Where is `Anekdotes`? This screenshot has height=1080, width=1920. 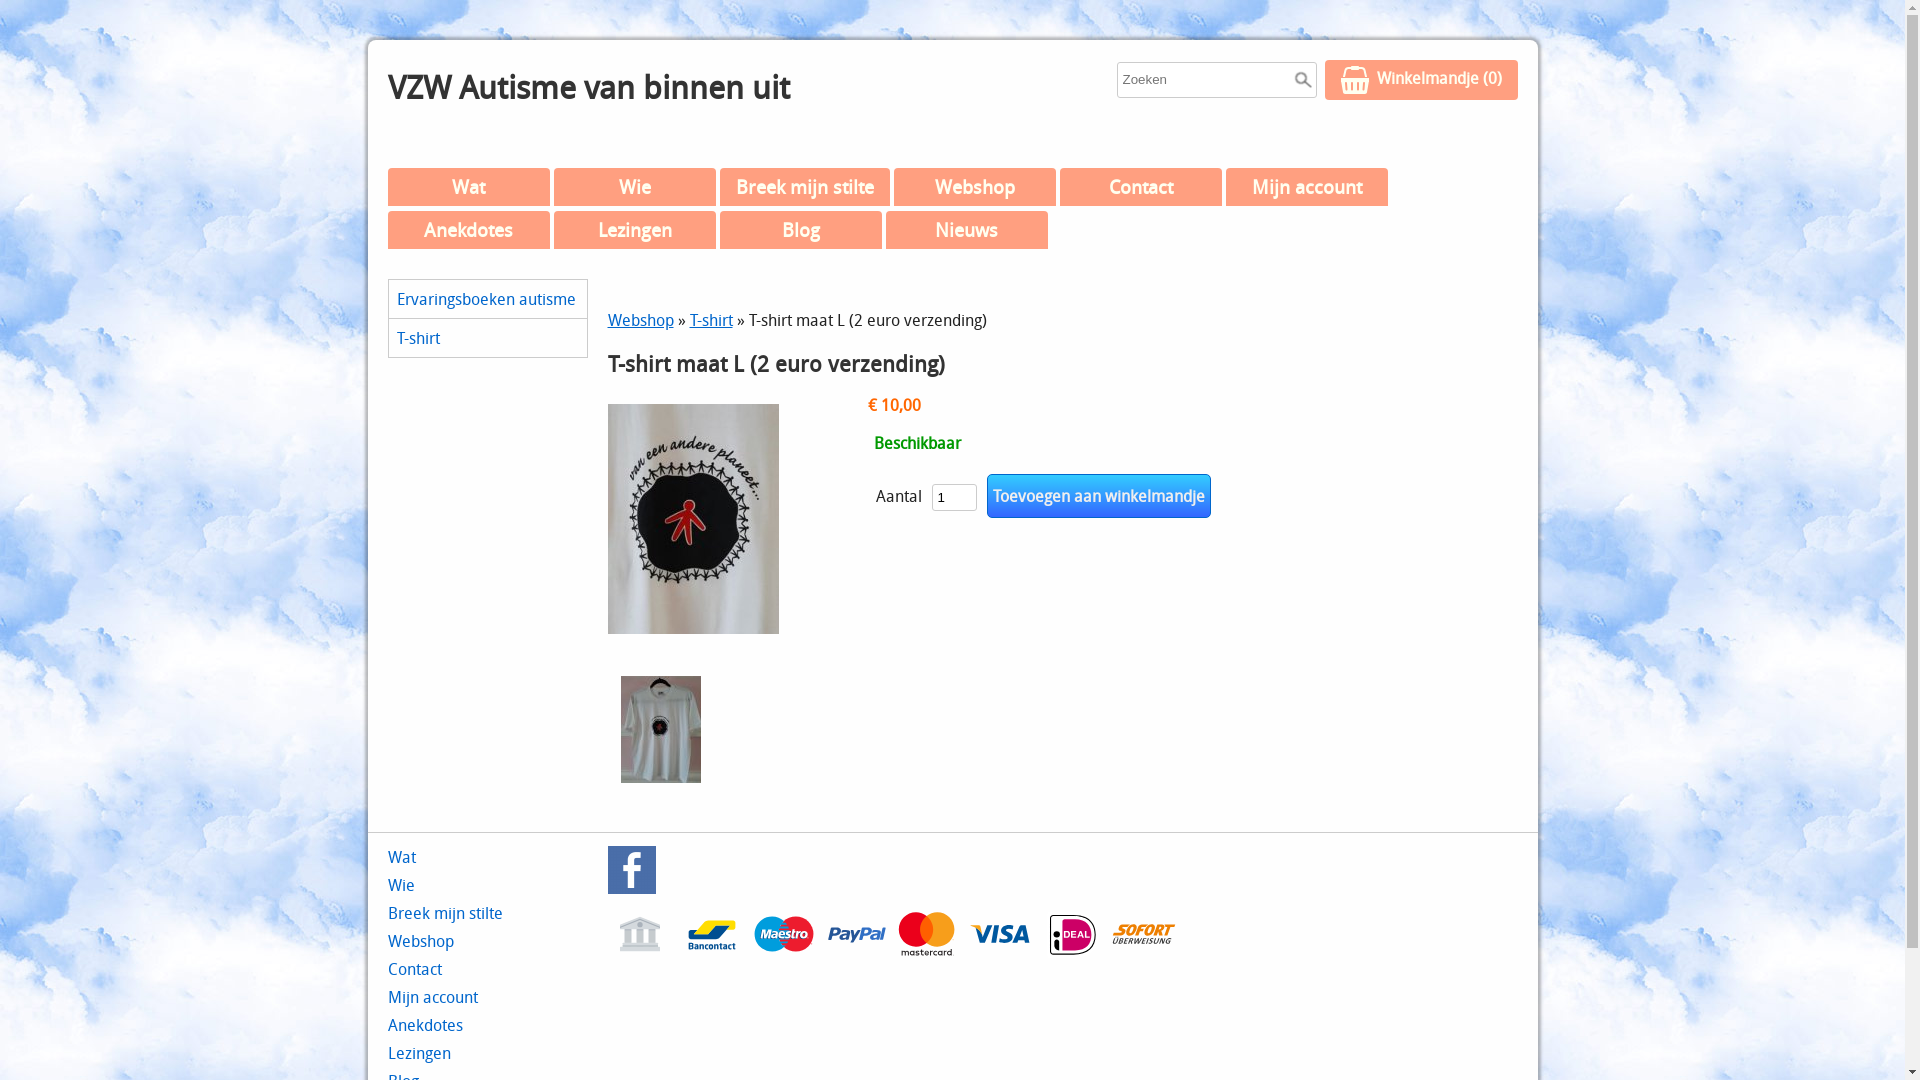
Anekdotes is located at coordinates (426, 1025).